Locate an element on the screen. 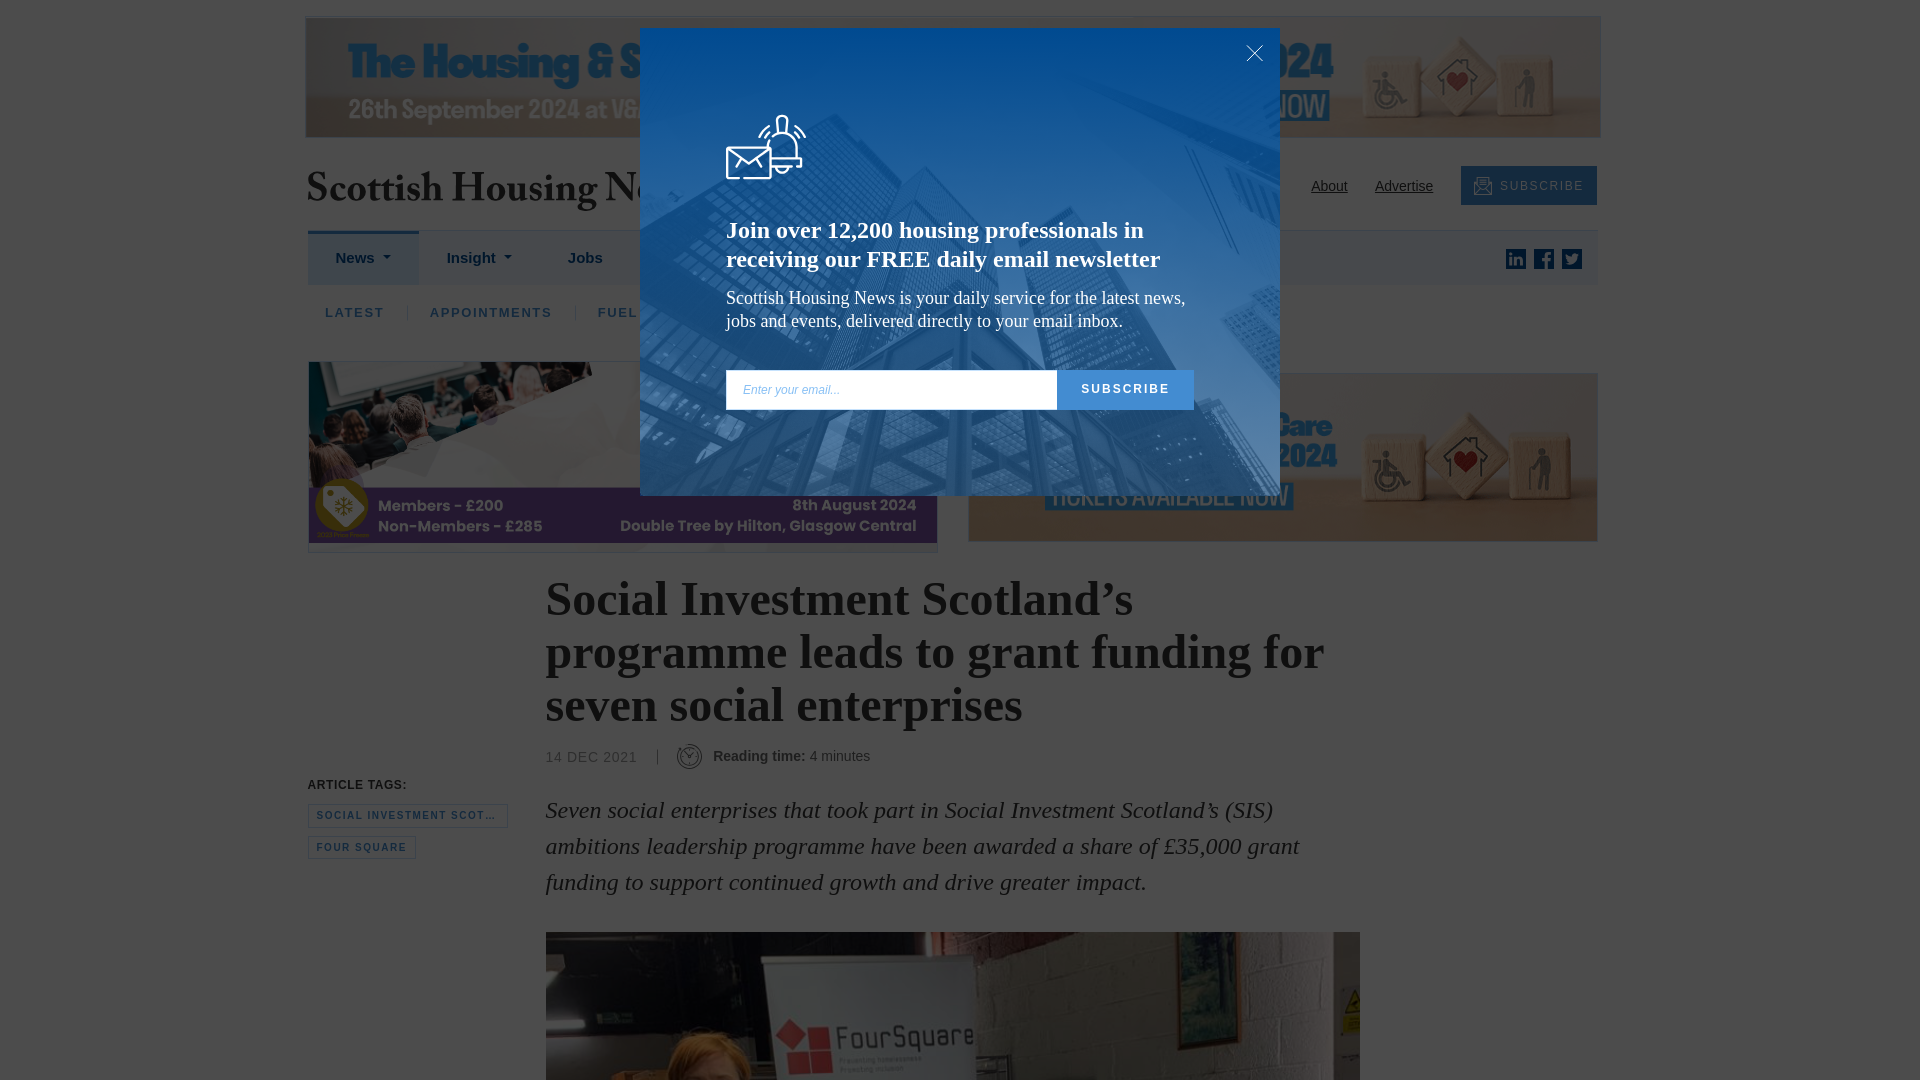 Image resolution: width=1920 pixels, height=1080 pixels. SUBSCRIBE is located at coordinates (1528, 186).